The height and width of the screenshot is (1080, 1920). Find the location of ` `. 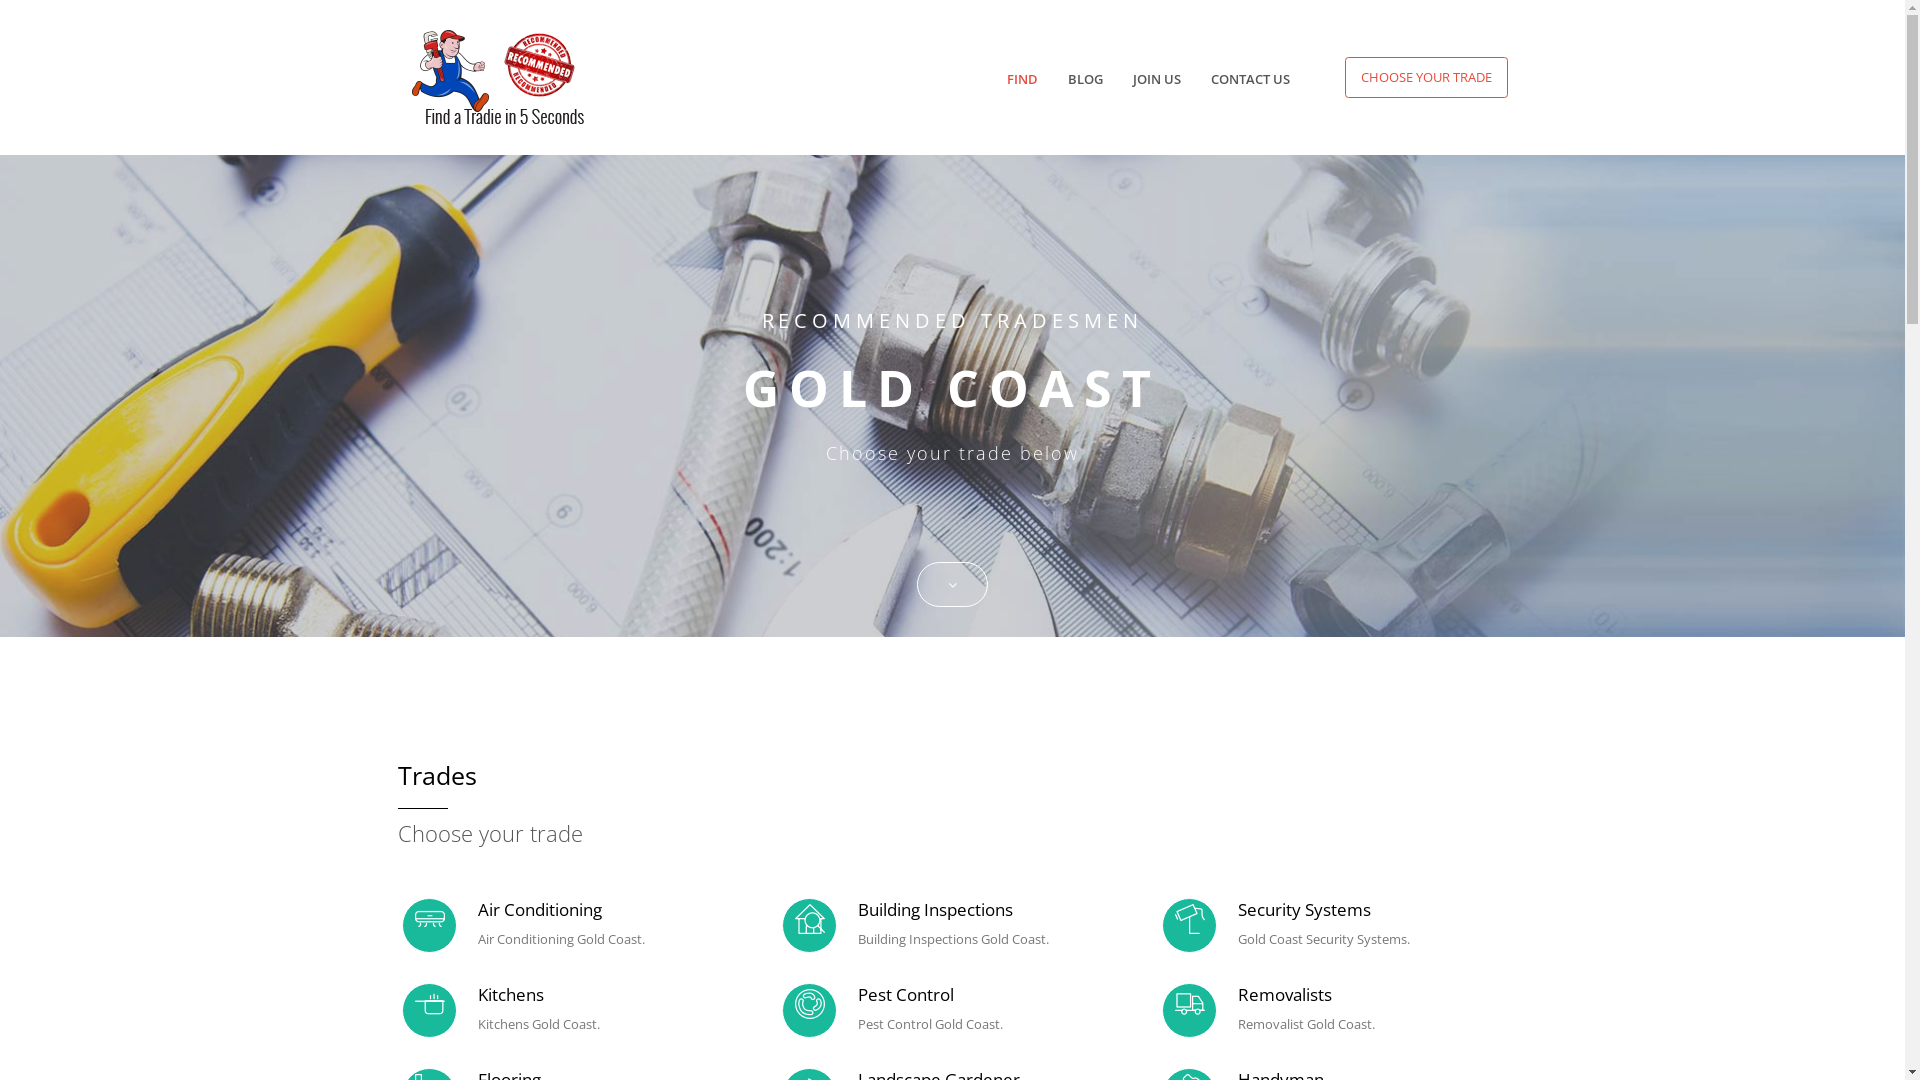

  is located at coordinates (2, 648).